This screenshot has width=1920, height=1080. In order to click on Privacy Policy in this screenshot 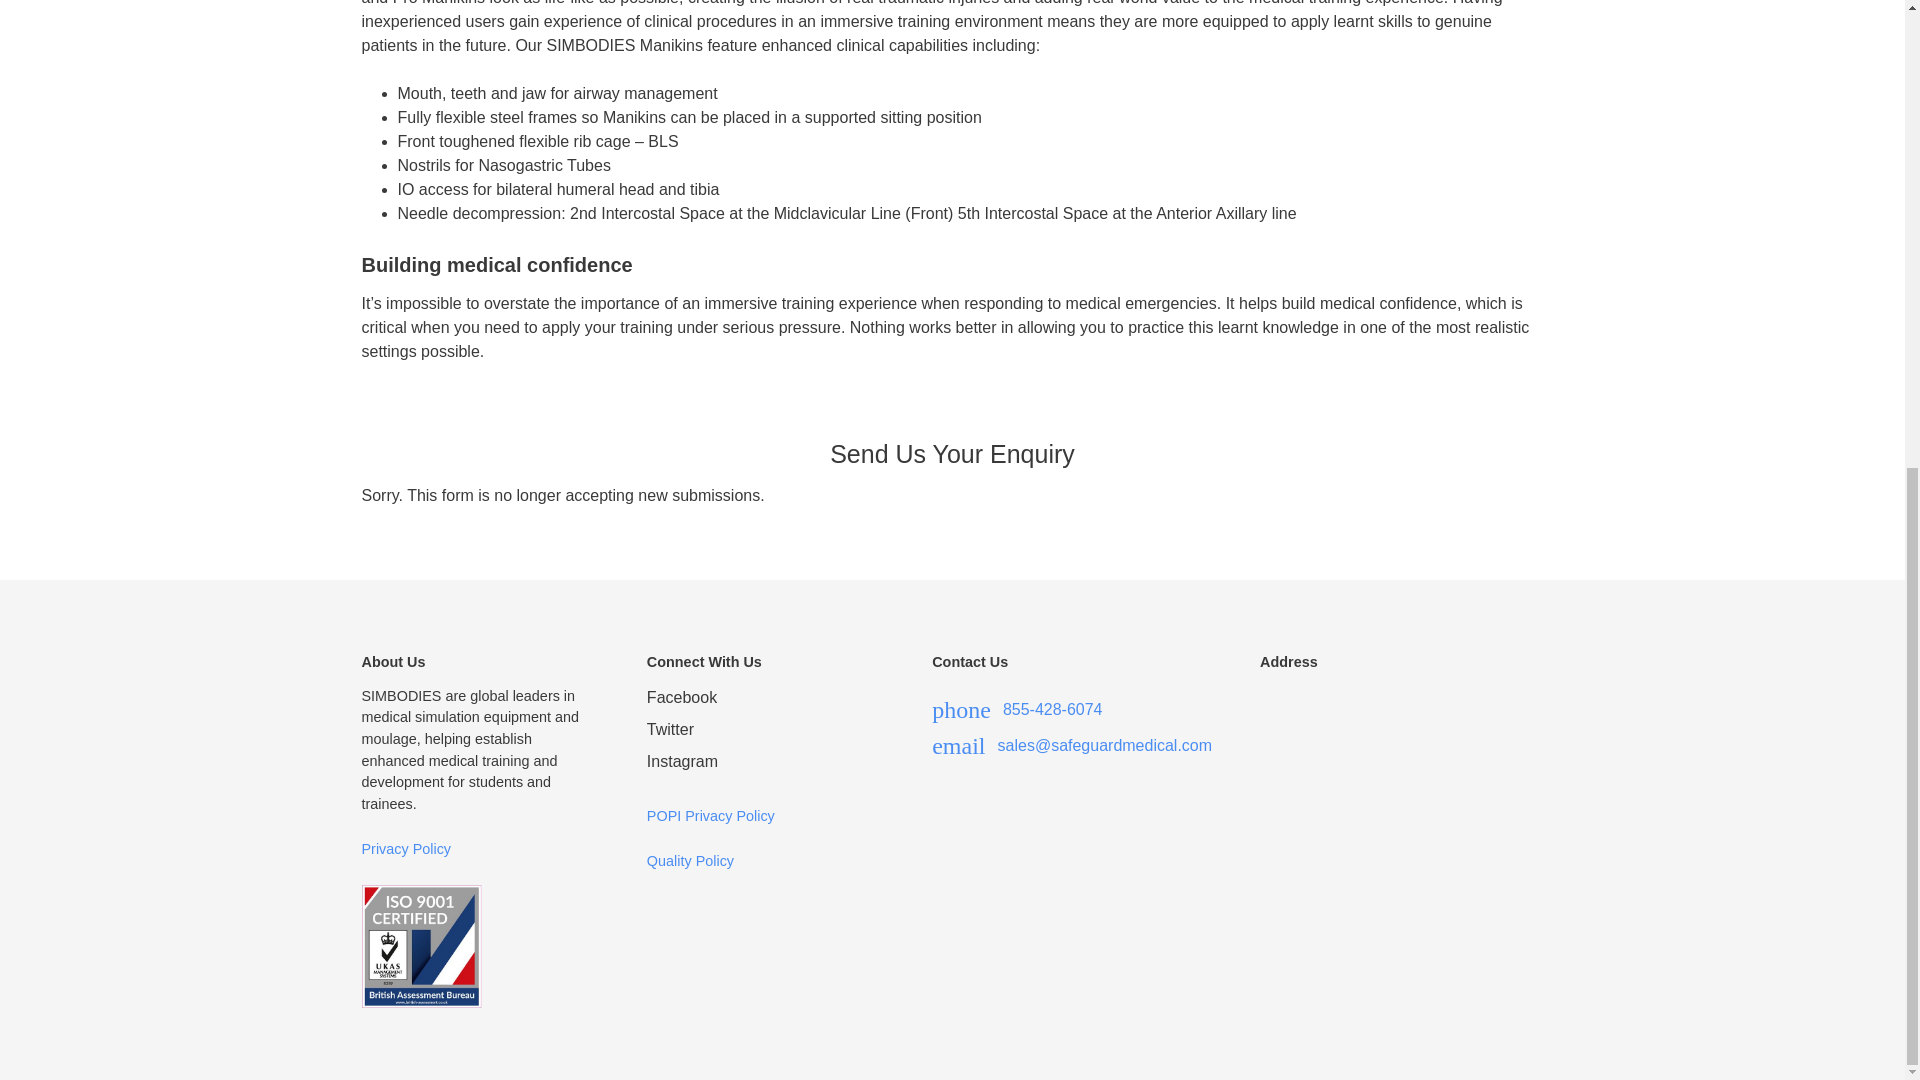, I will do `click(406, 849)`.